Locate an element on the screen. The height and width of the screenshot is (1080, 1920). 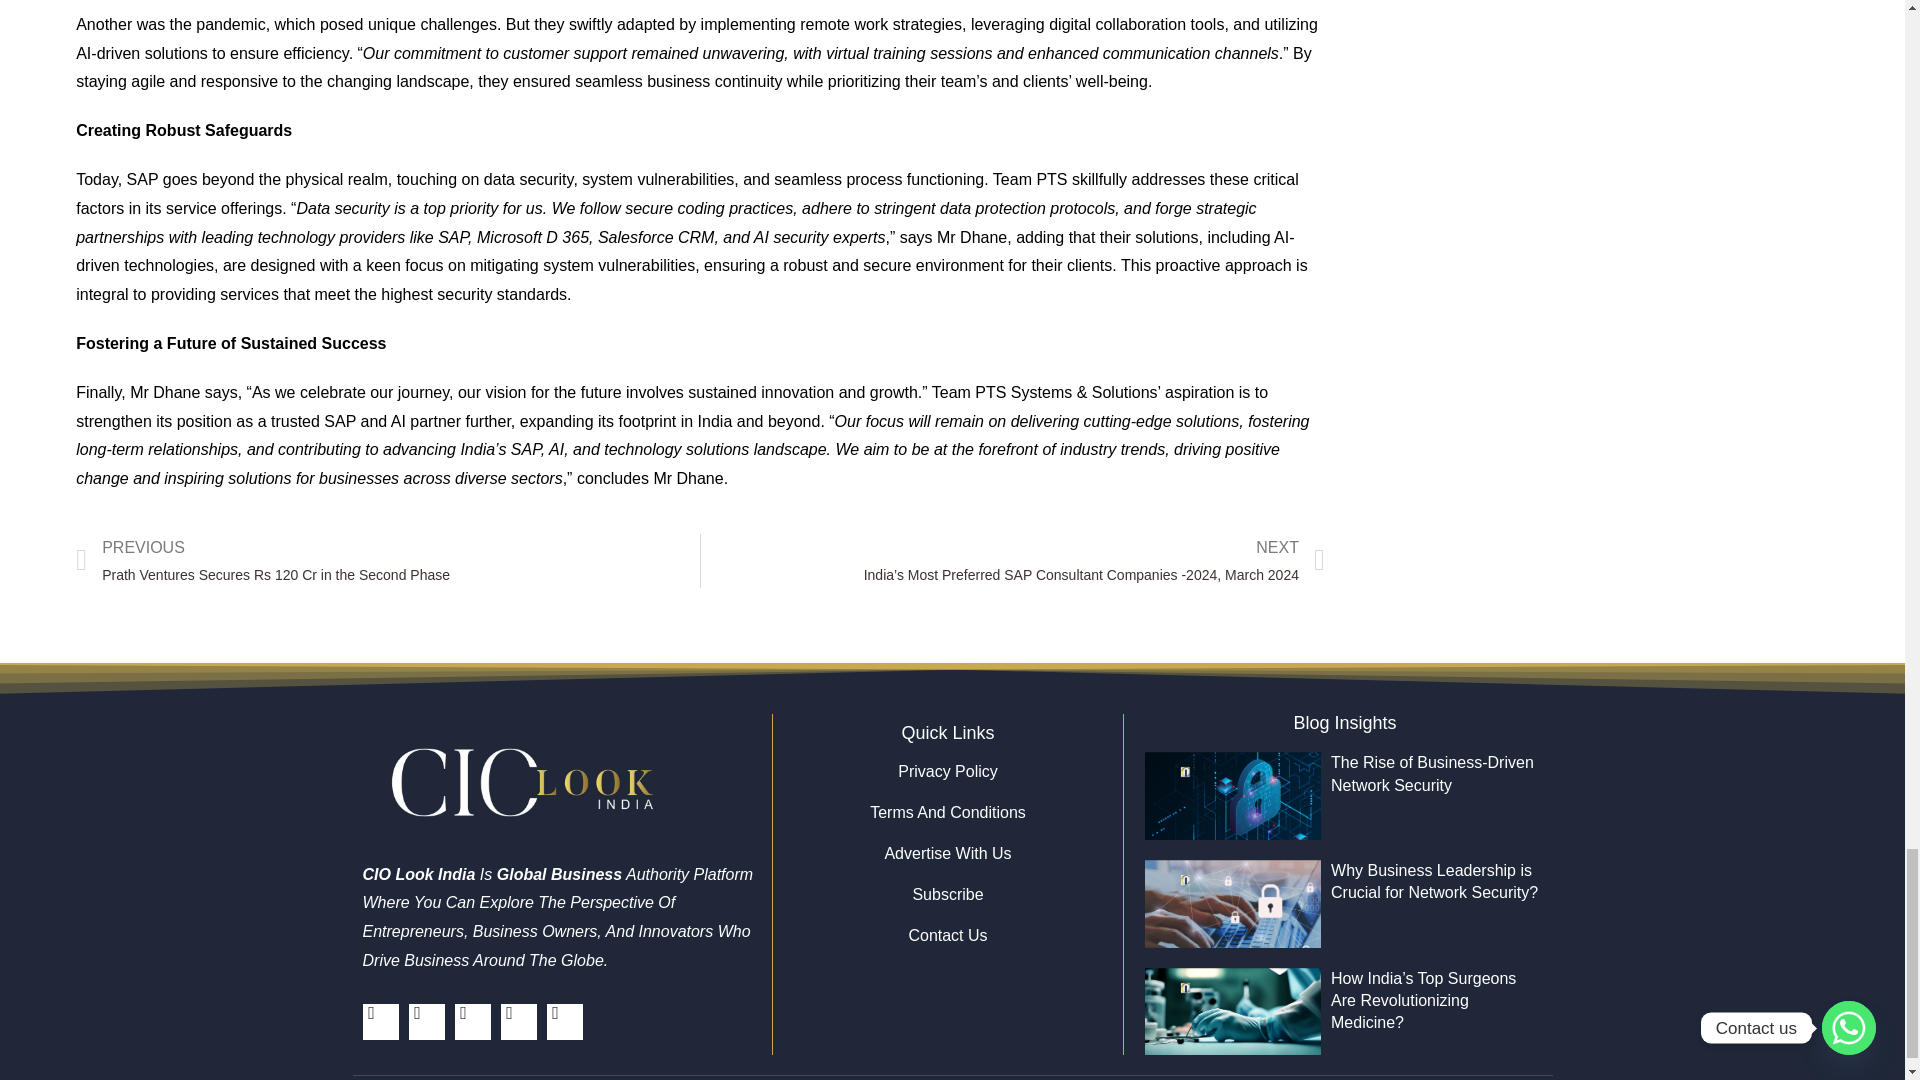
Subscribe is located at coordinates (947, 894).